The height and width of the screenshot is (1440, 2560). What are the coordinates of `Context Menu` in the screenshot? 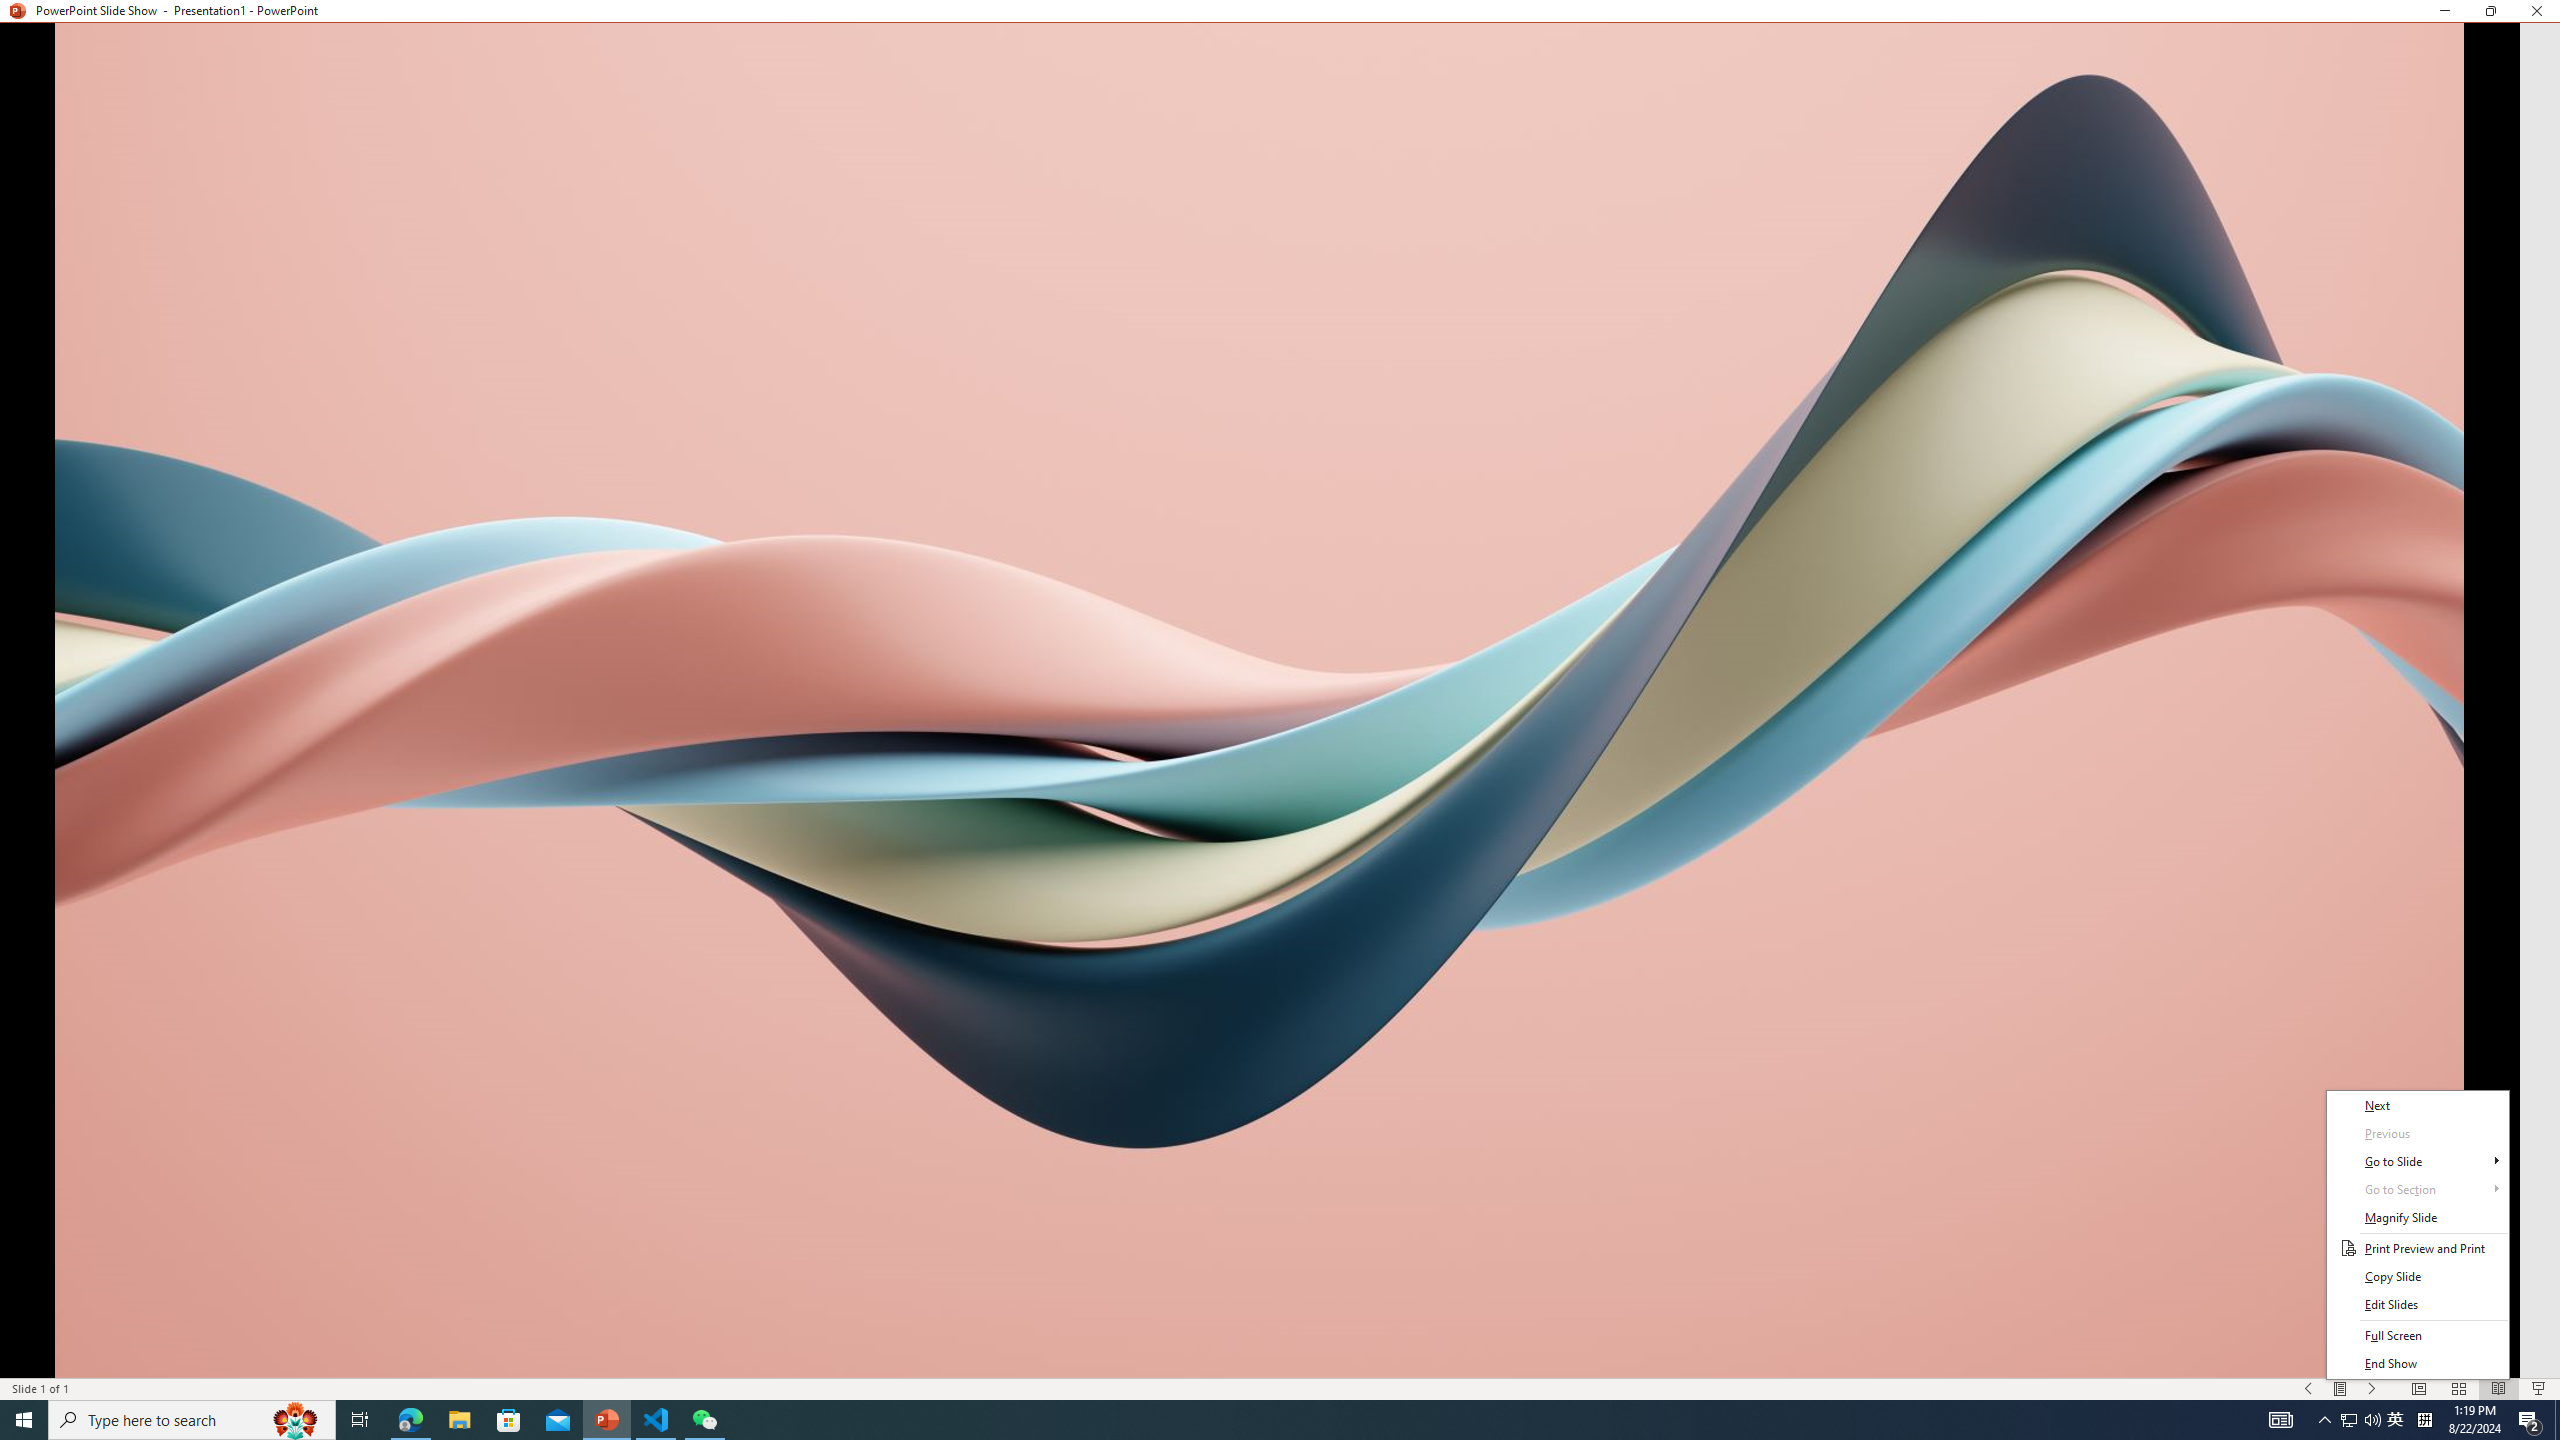 It's located at (2418, 1234).